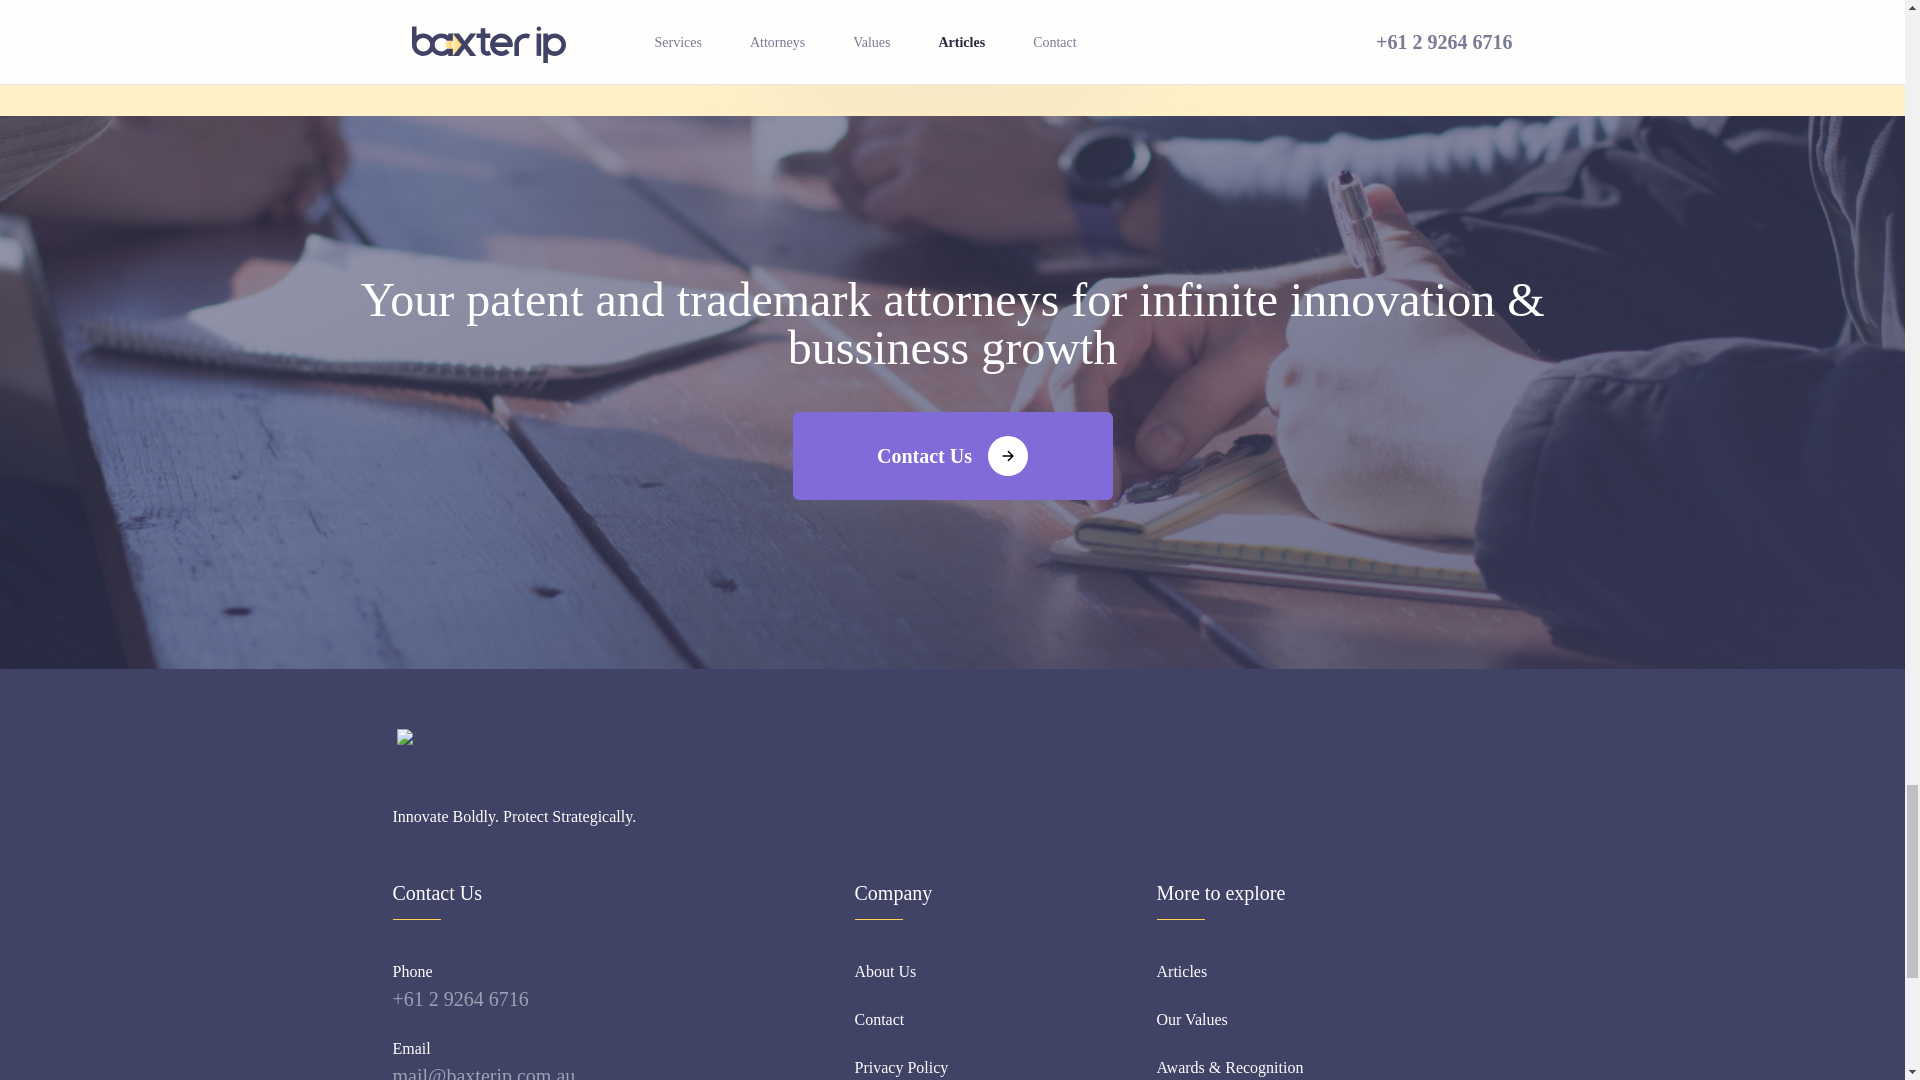 This screenshot has height=1080, width=1920. I want to click on Contact Us, so click(951, 456).